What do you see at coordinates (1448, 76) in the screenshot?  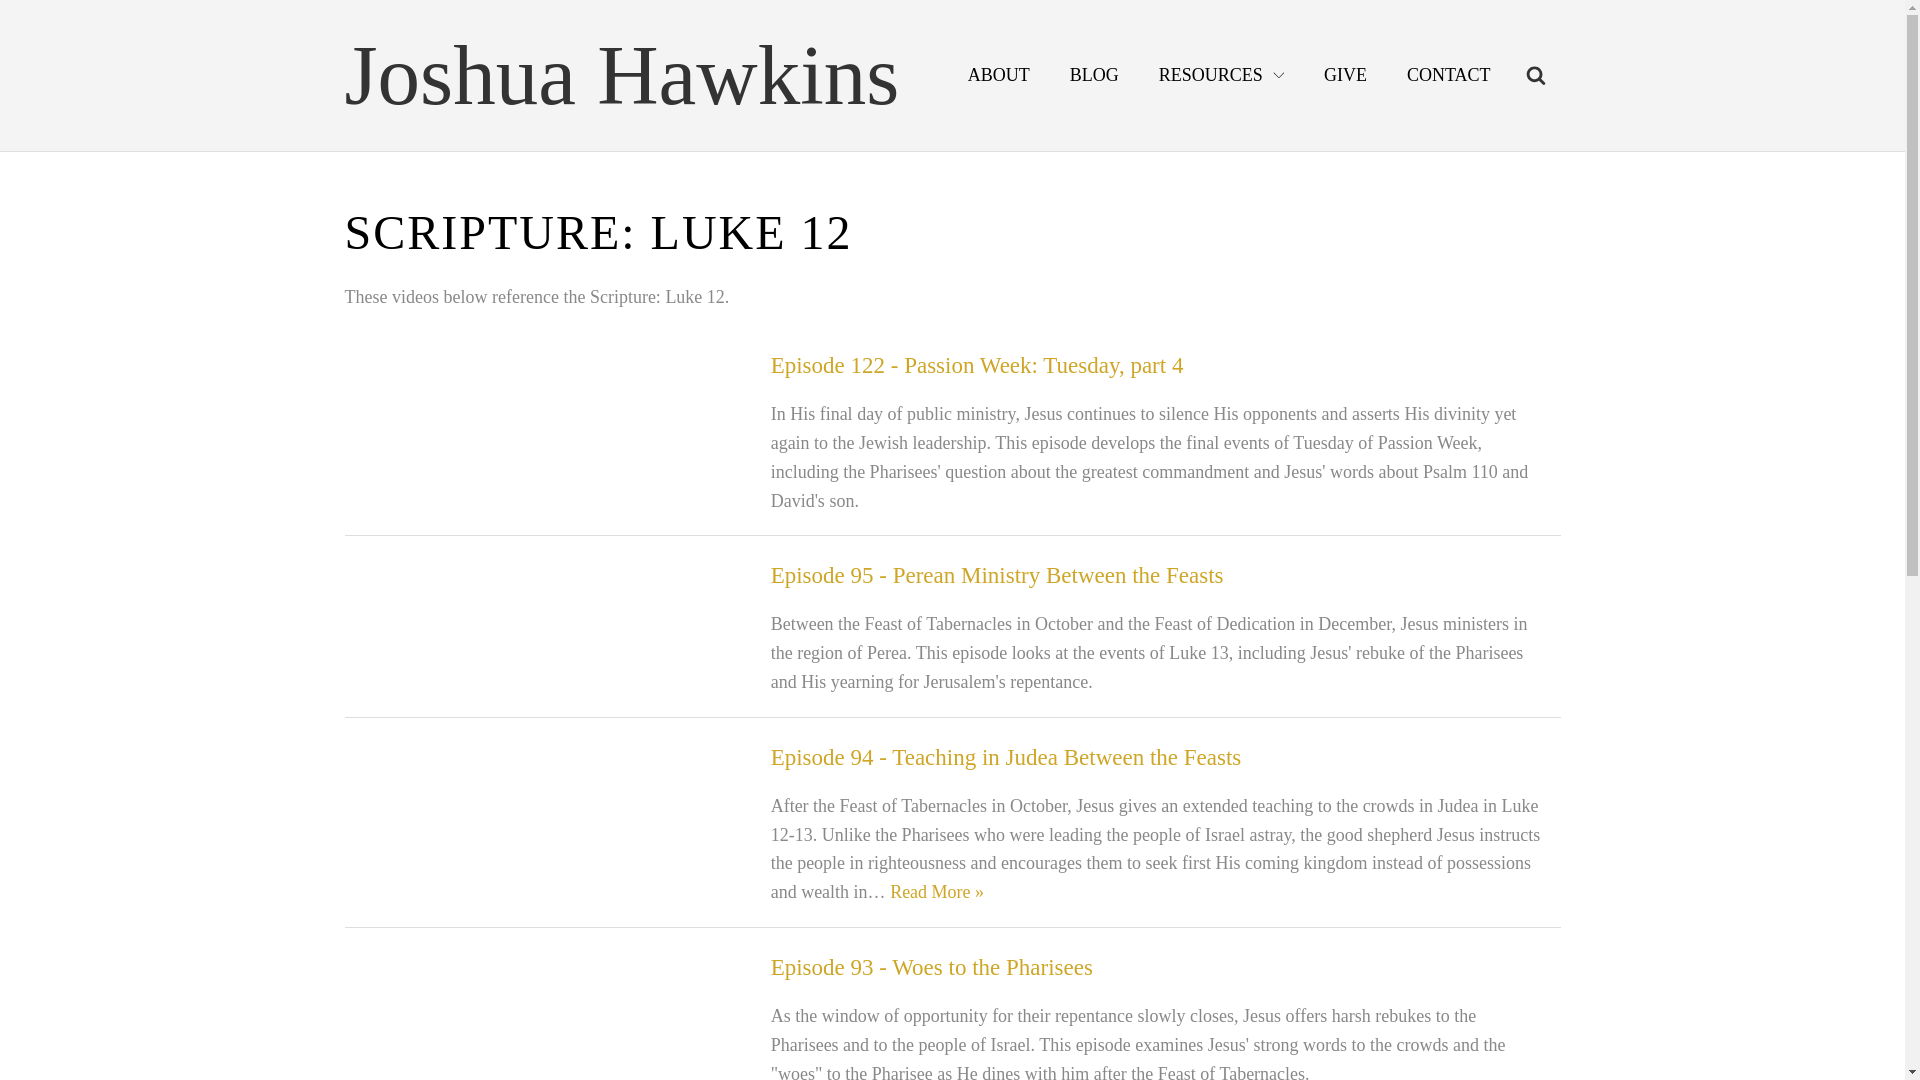 I see `CONTACT` at bounding box center [1448, 76].